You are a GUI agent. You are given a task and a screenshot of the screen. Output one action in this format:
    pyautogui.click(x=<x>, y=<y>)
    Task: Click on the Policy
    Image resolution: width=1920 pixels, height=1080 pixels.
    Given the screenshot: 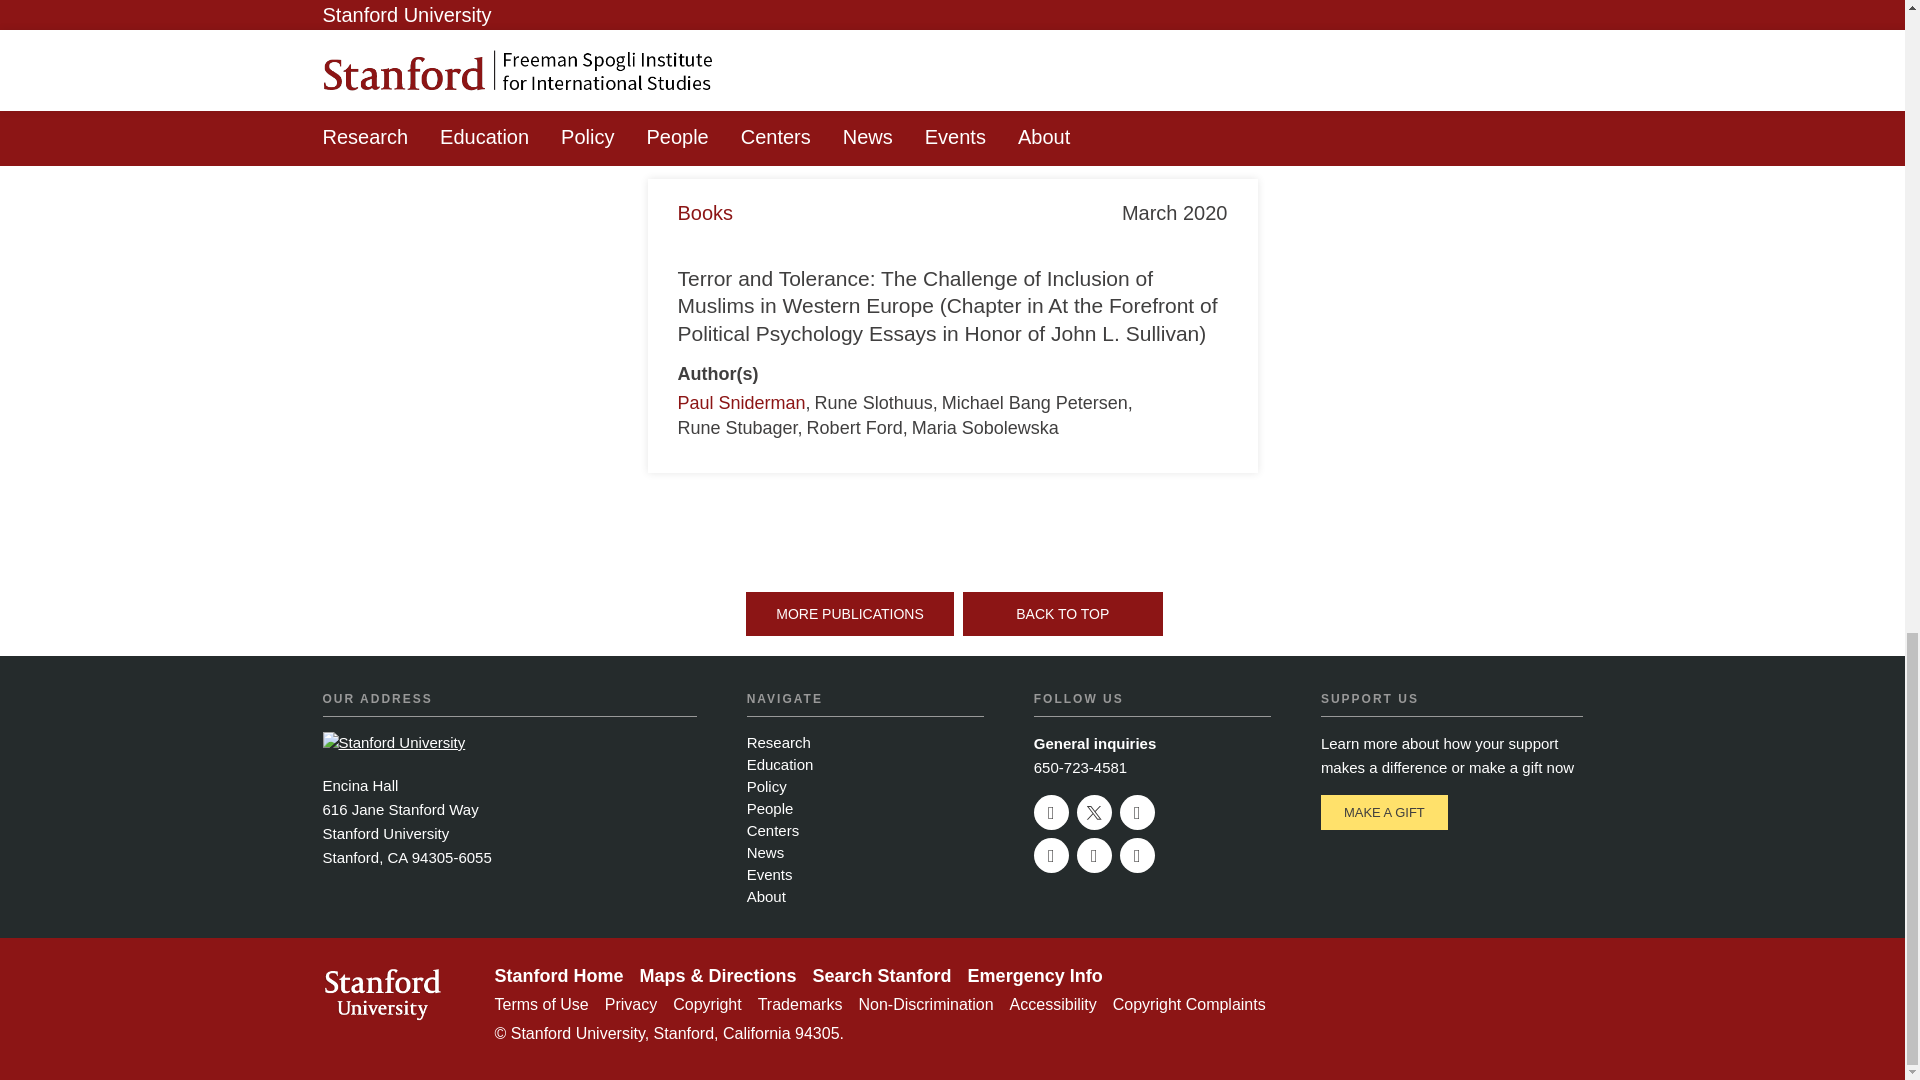 What is the action you would take?
    pyautogui.click(x=766, y=786)
    